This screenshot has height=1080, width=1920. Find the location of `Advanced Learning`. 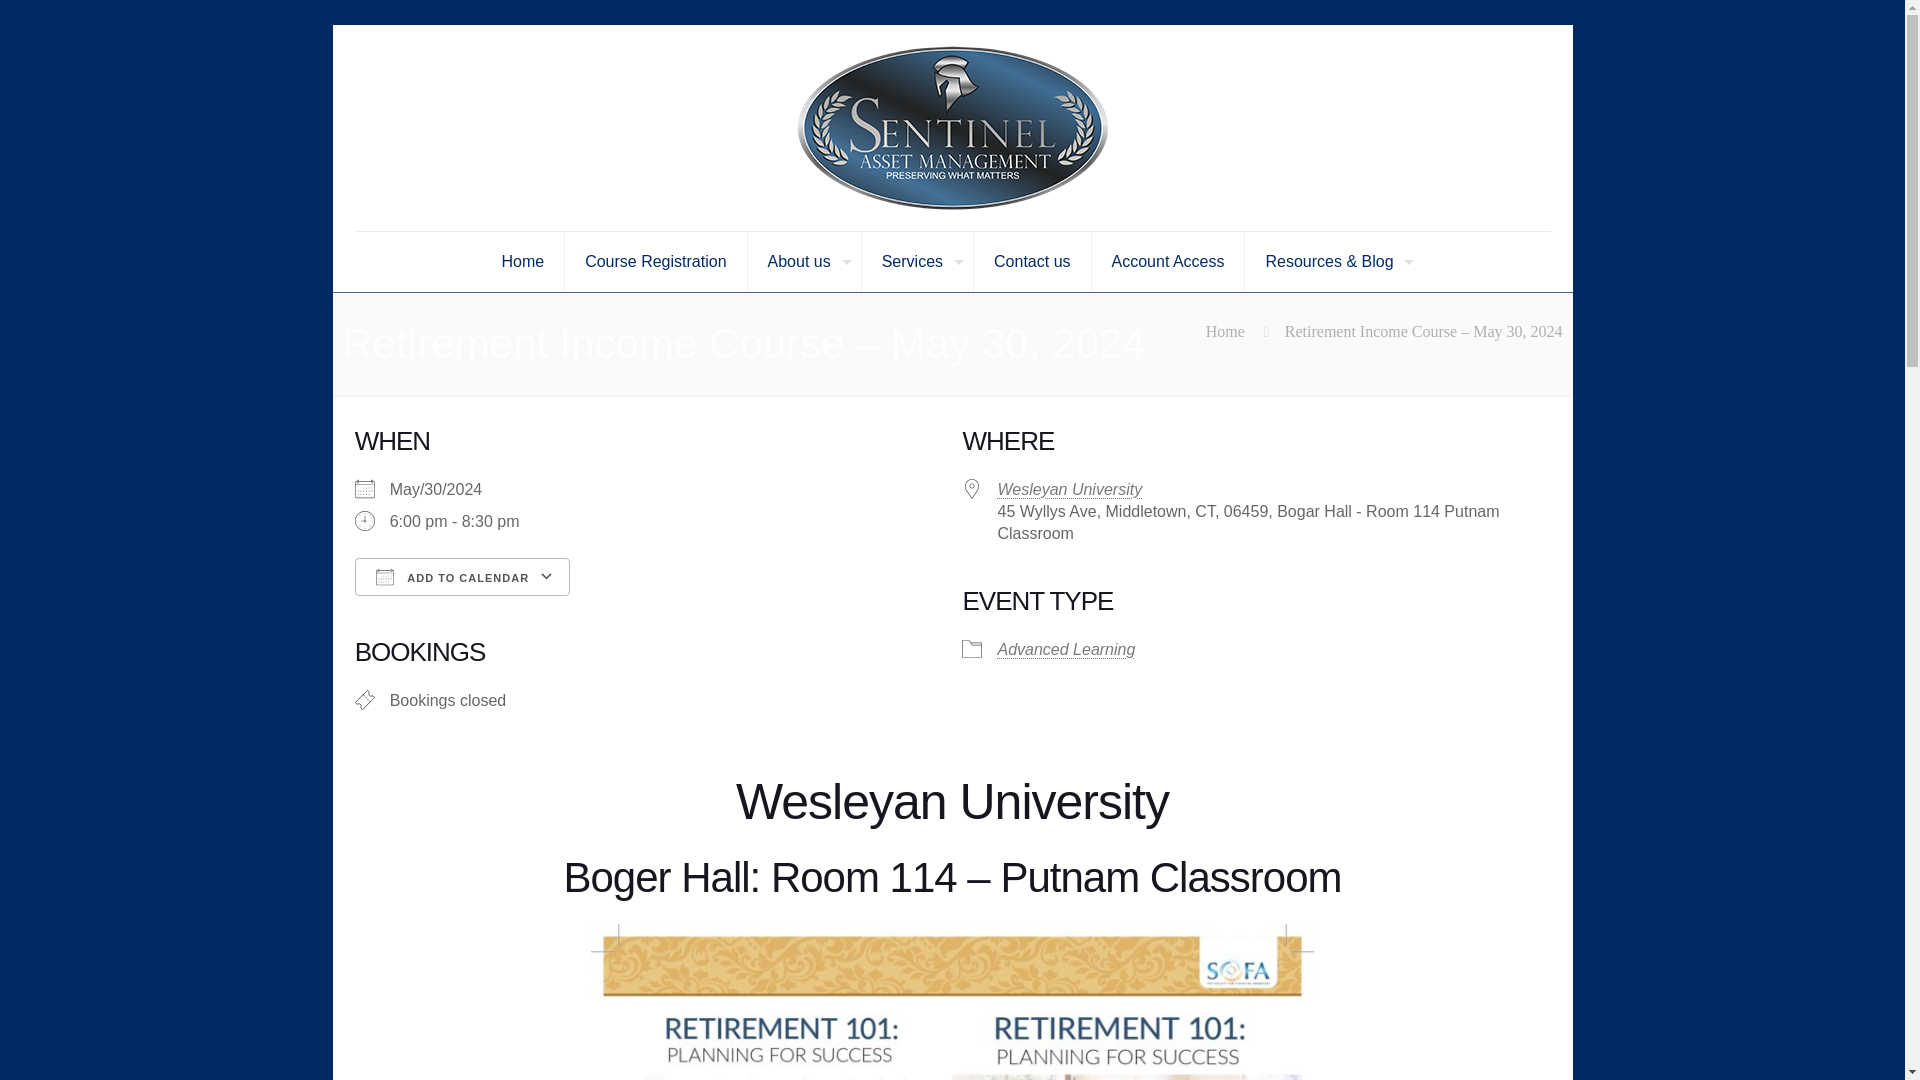

Advanced Learning is located at coordinates (1065, 649).